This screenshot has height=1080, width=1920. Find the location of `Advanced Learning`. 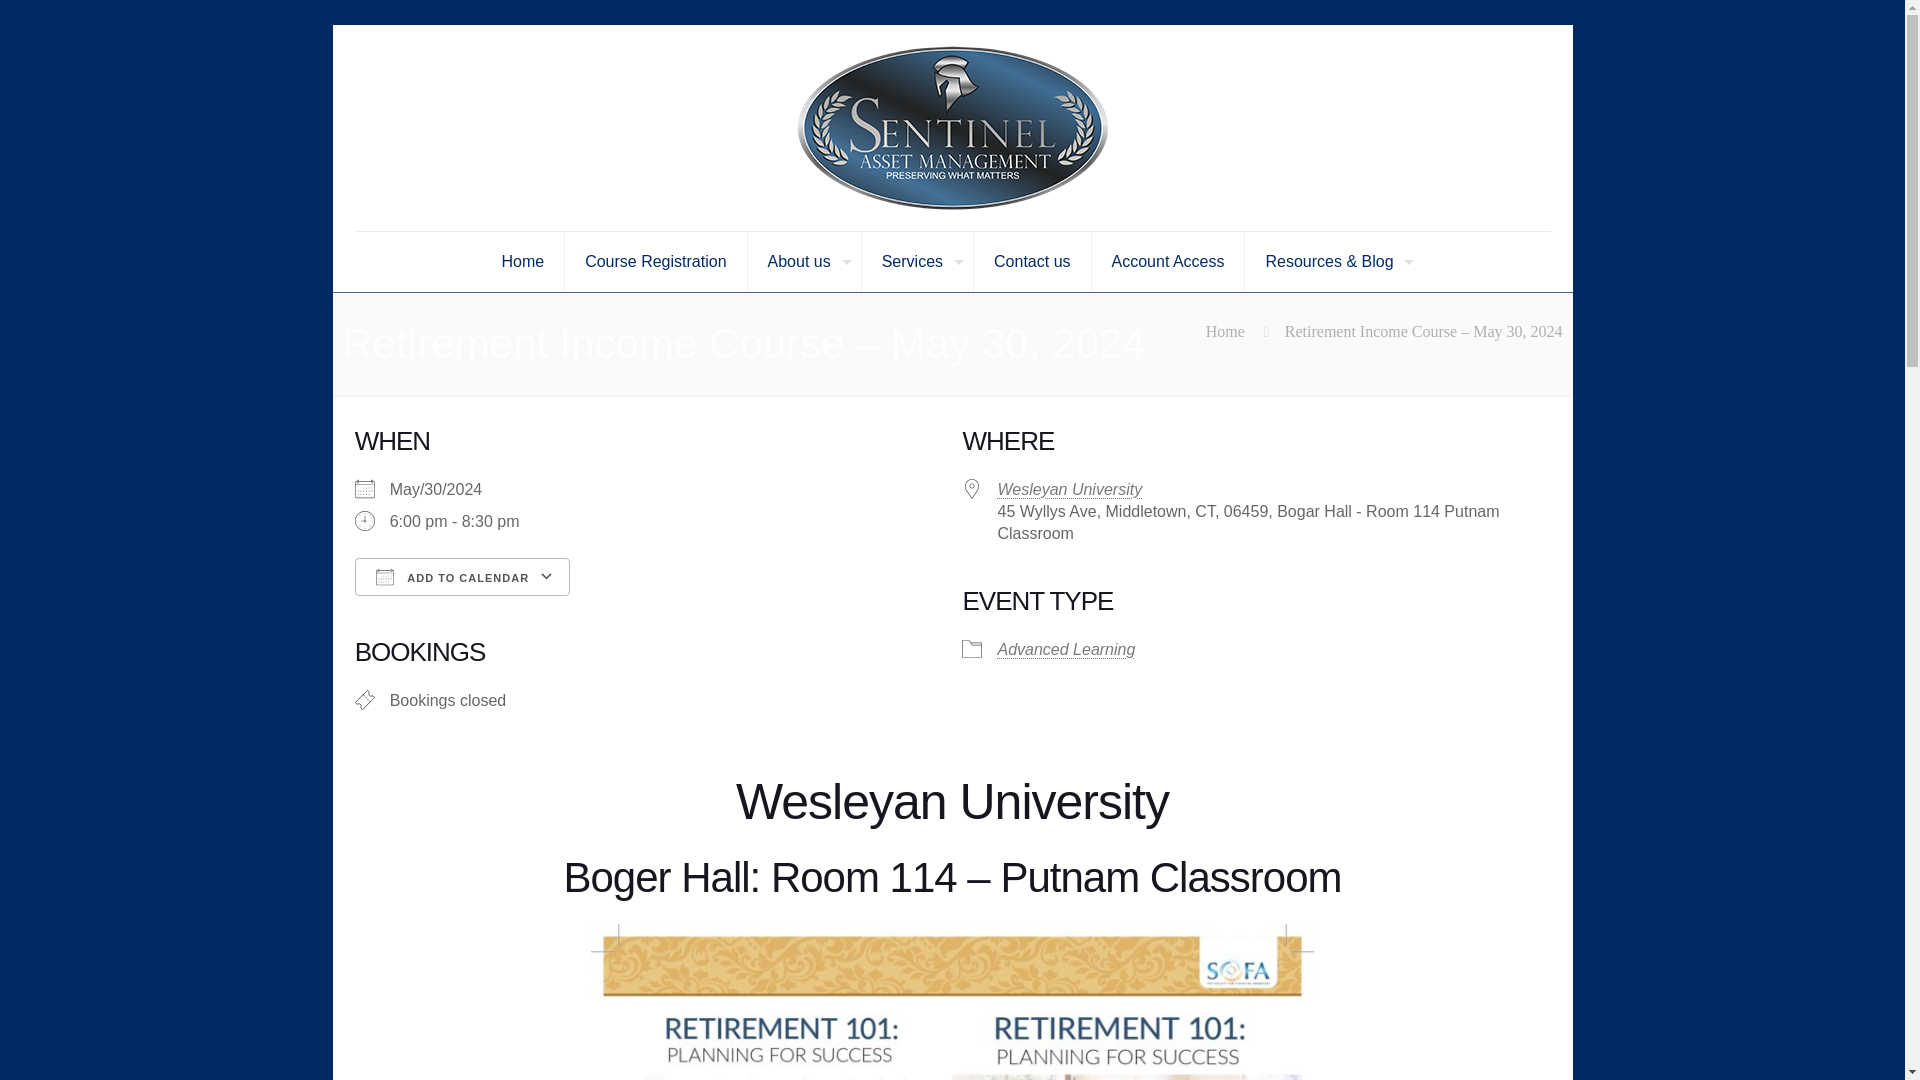

Advanced Learning is located at coordinates (1065, 649).